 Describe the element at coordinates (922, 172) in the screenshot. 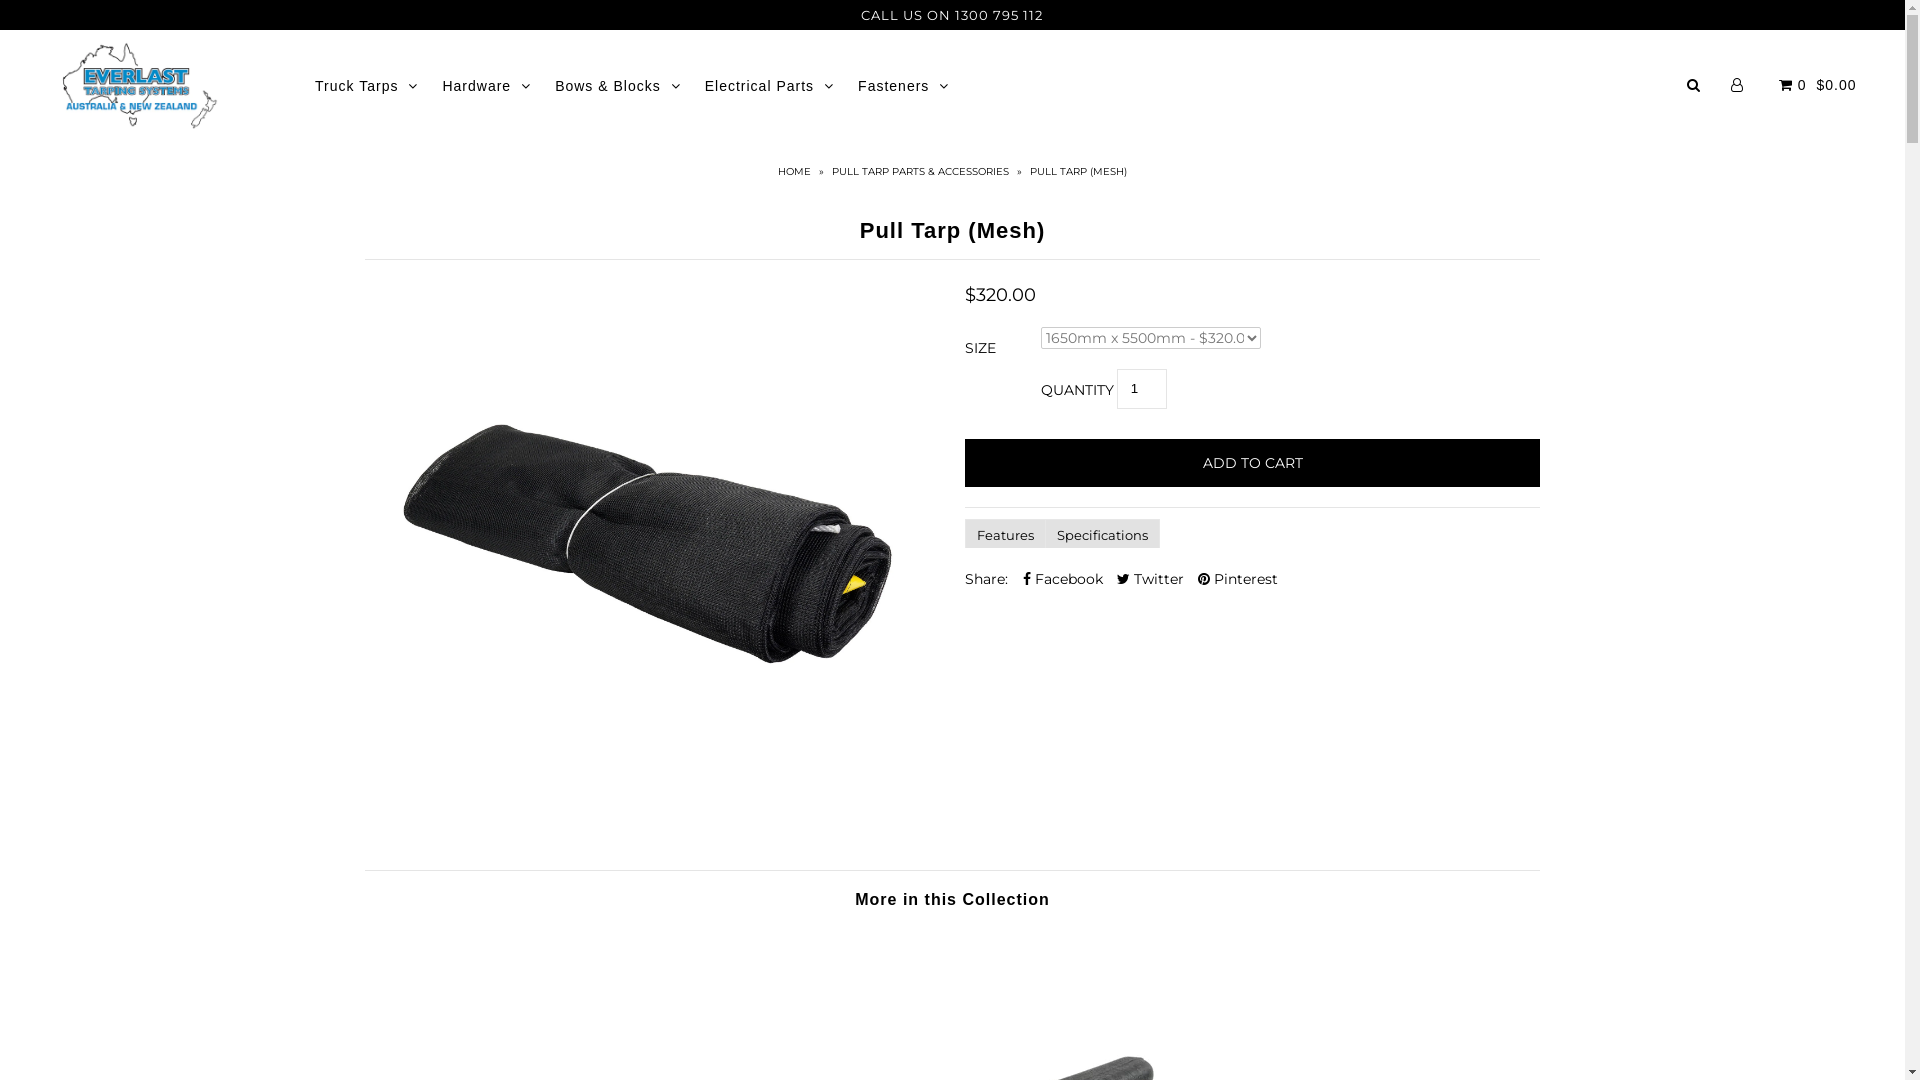

I see `PULL TARP PARTS & ACCESSORIES` at that location.